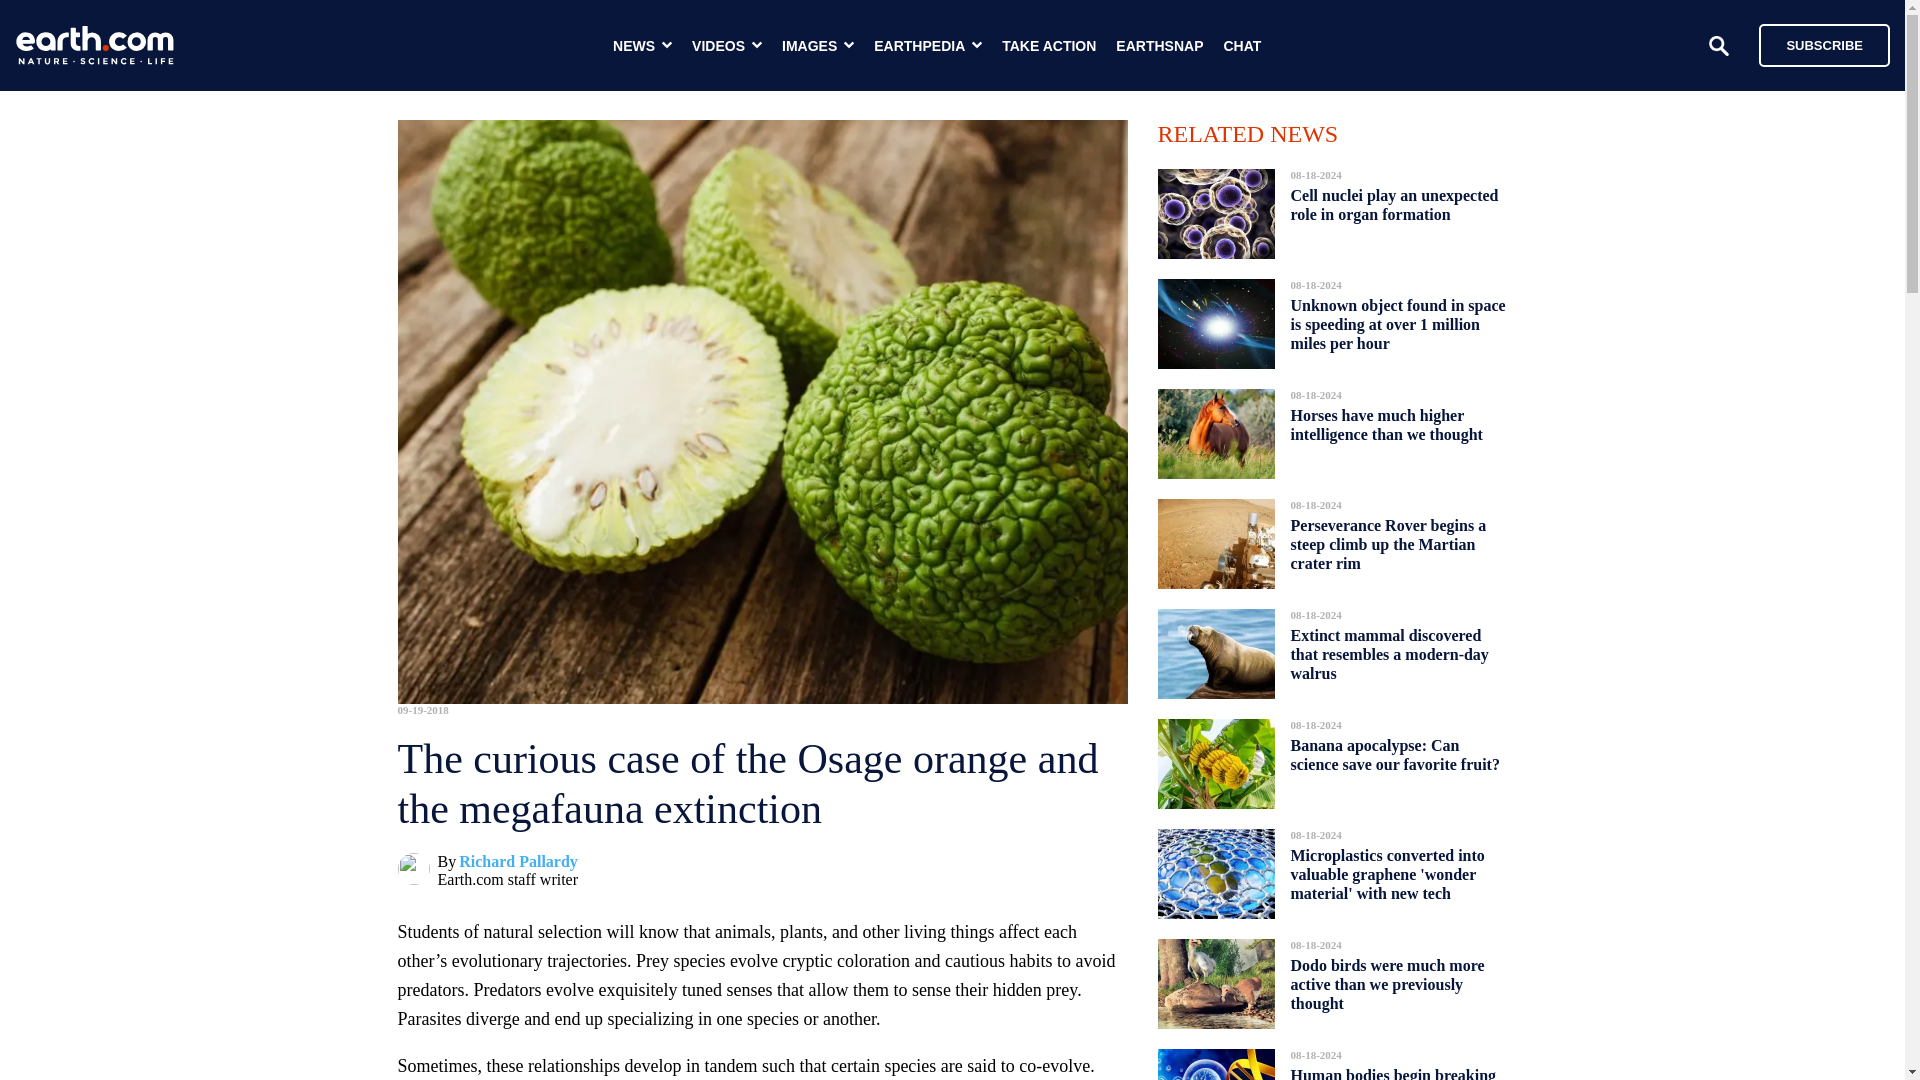 This screenshot has width=1920, height=1080. I want to click on Banana apocalypse: Can science save our favorite fruit?, so click(1394, 754).